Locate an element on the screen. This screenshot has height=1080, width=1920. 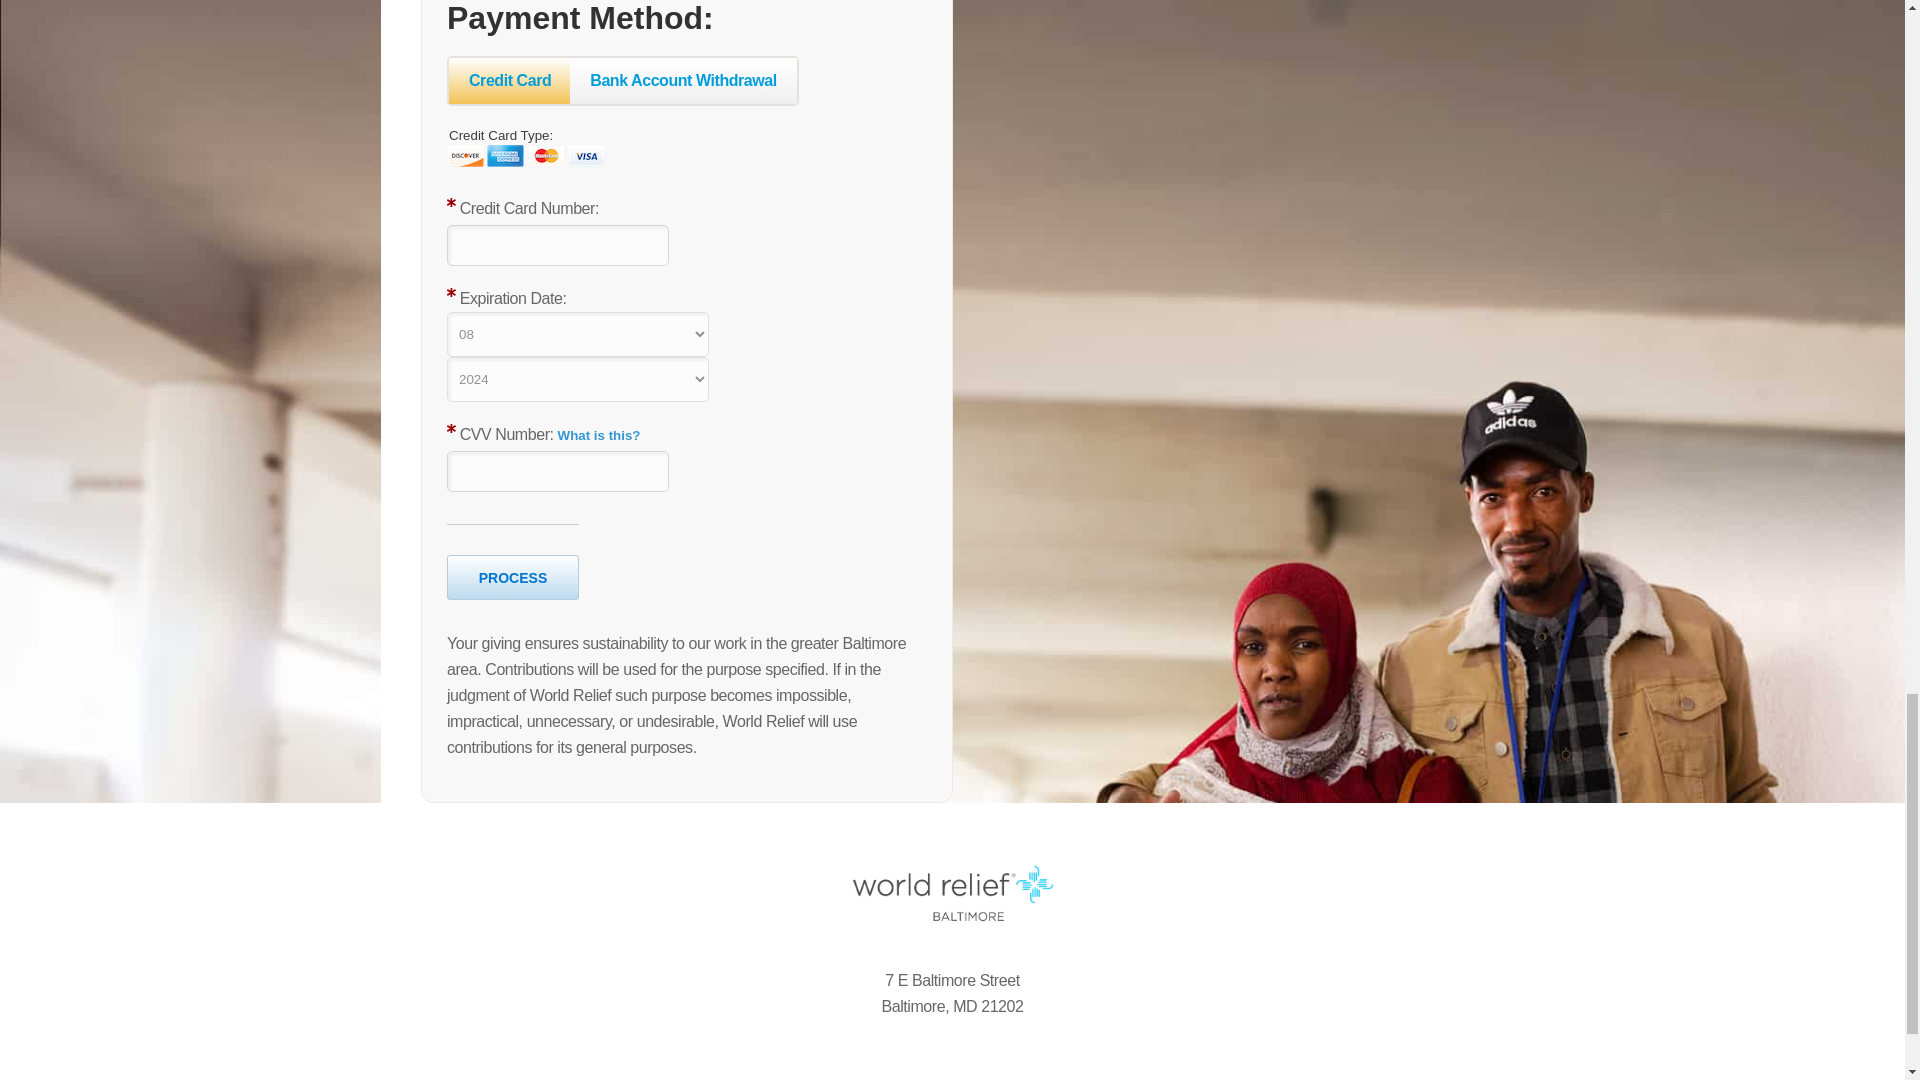
Credit Card is located at coordinates (510, 80).